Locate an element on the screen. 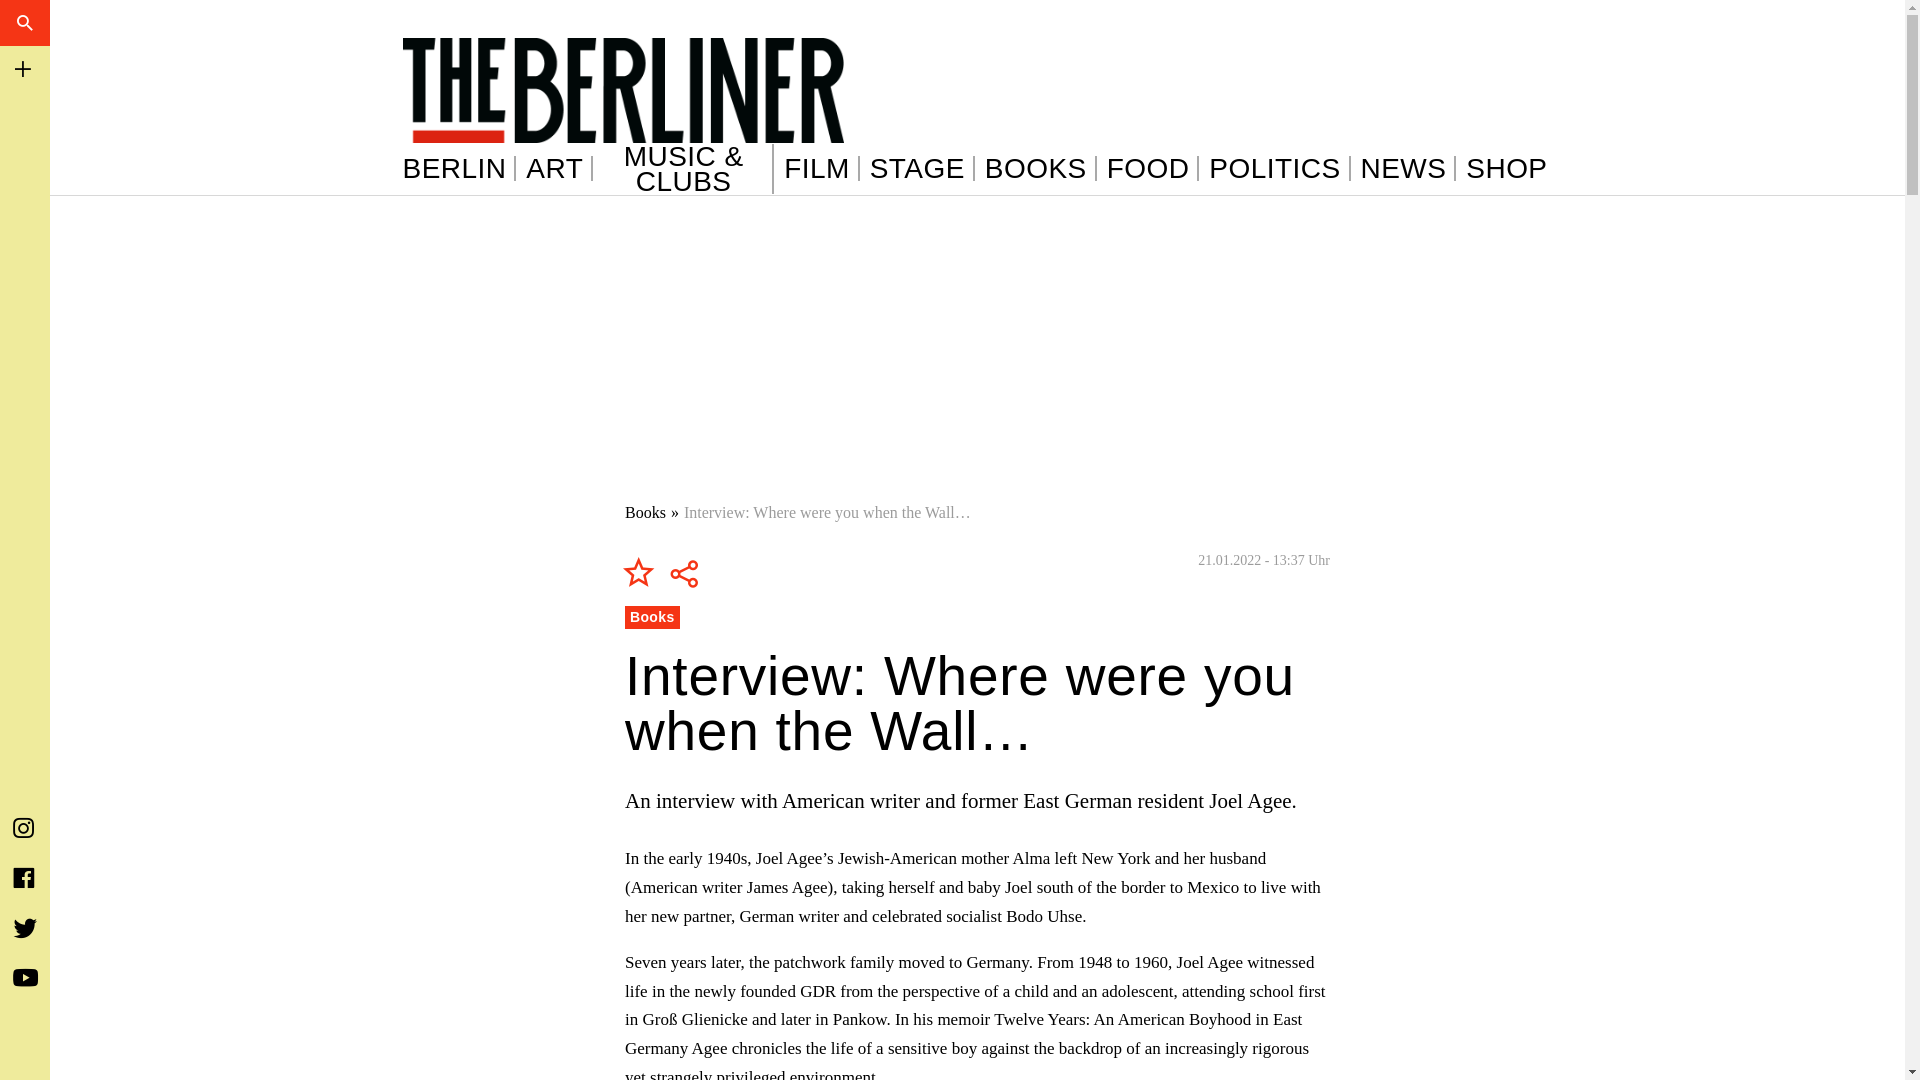 The height and width of the screenshot is (1080, 1920). FOOD is located at coordinates (1154, 168).